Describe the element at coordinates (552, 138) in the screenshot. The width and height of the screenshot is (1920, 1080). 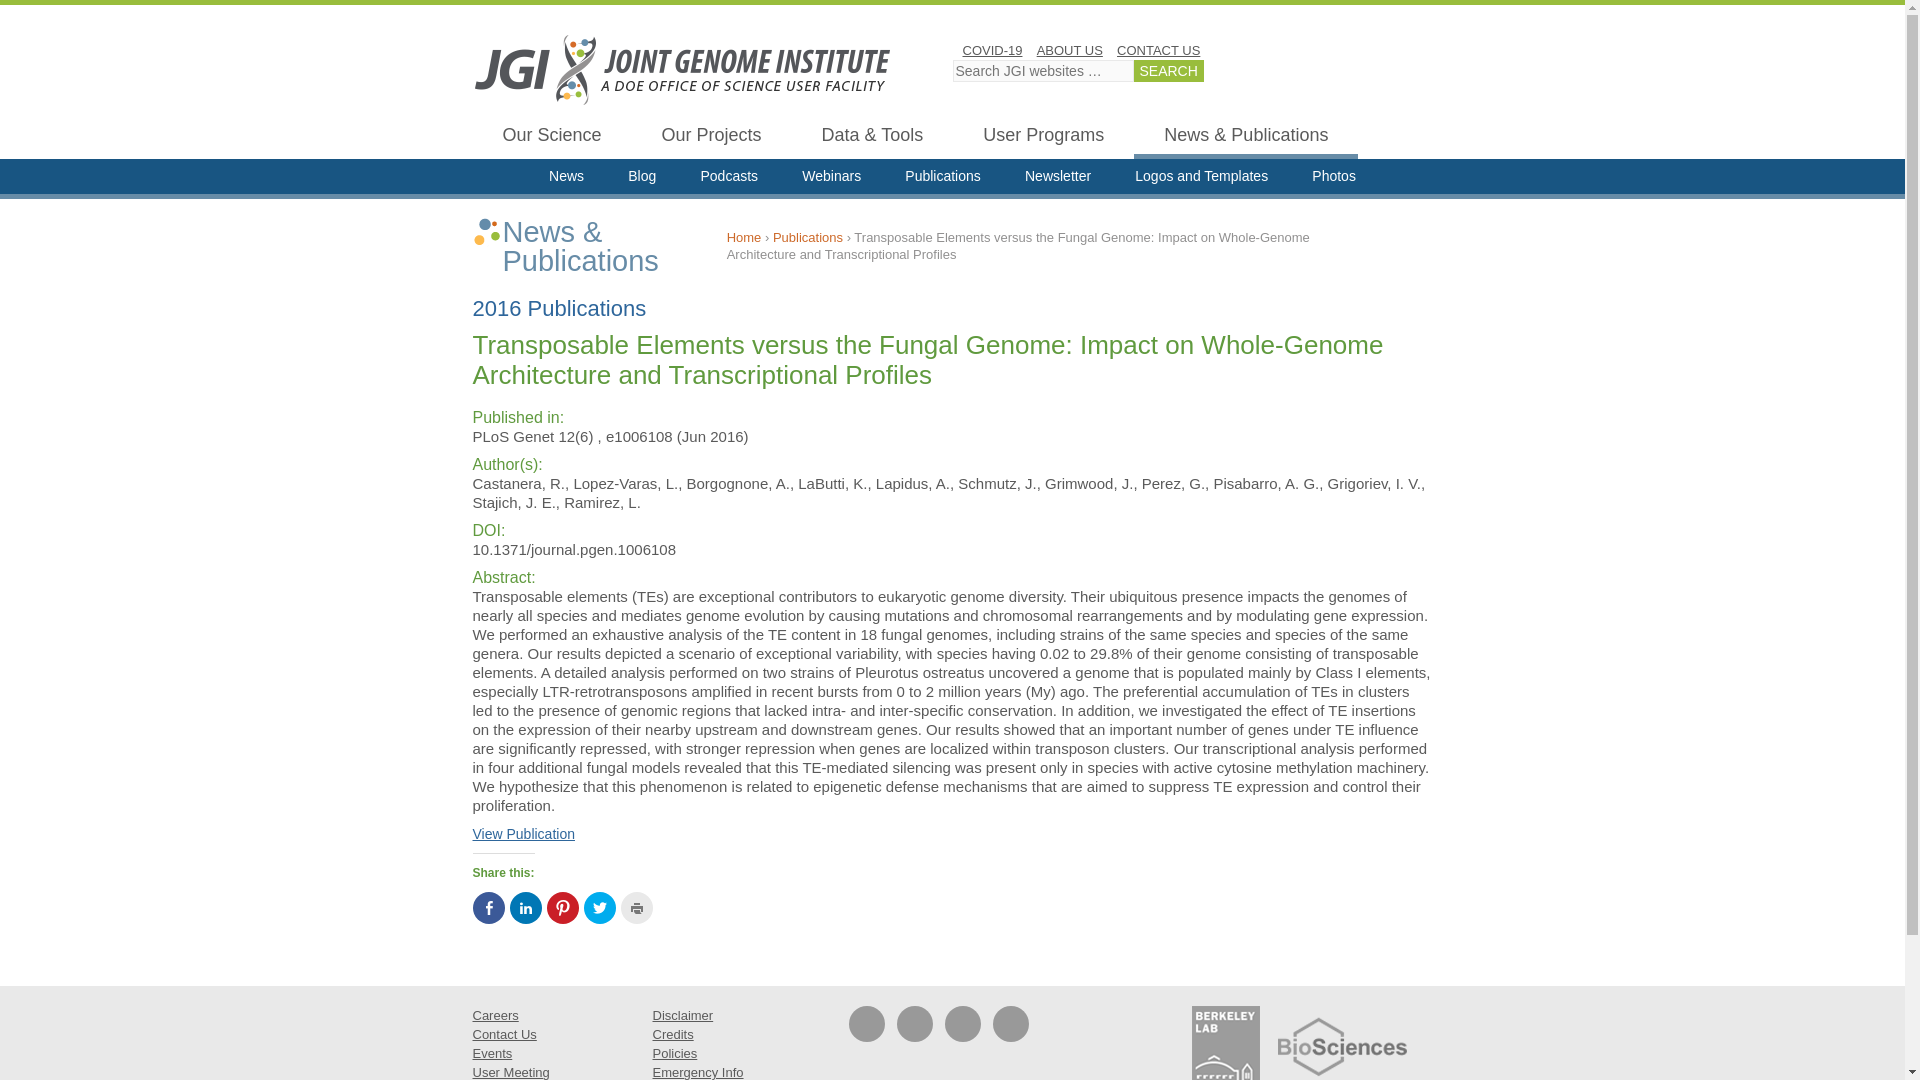
I see `Our Science` at that location.